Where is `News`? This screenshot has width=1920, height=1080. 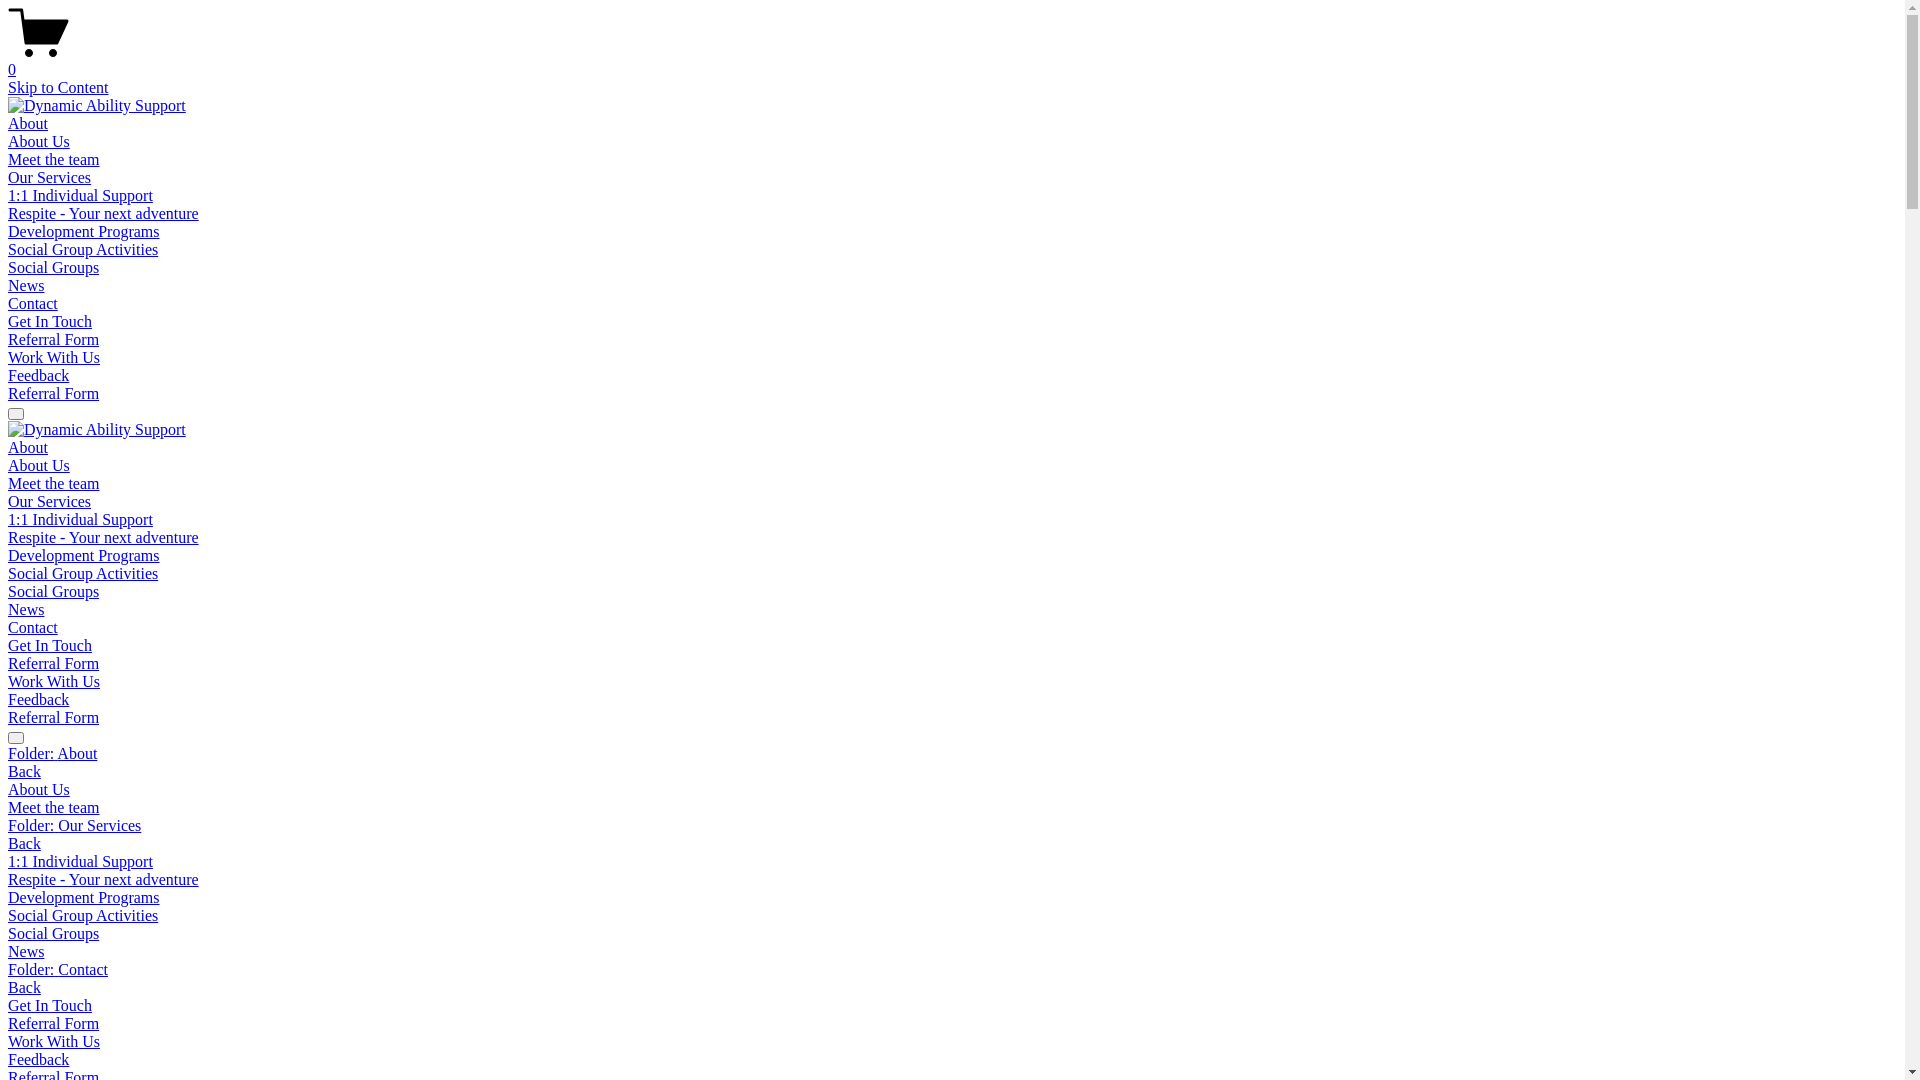 News is located at coordinates (26, 610).